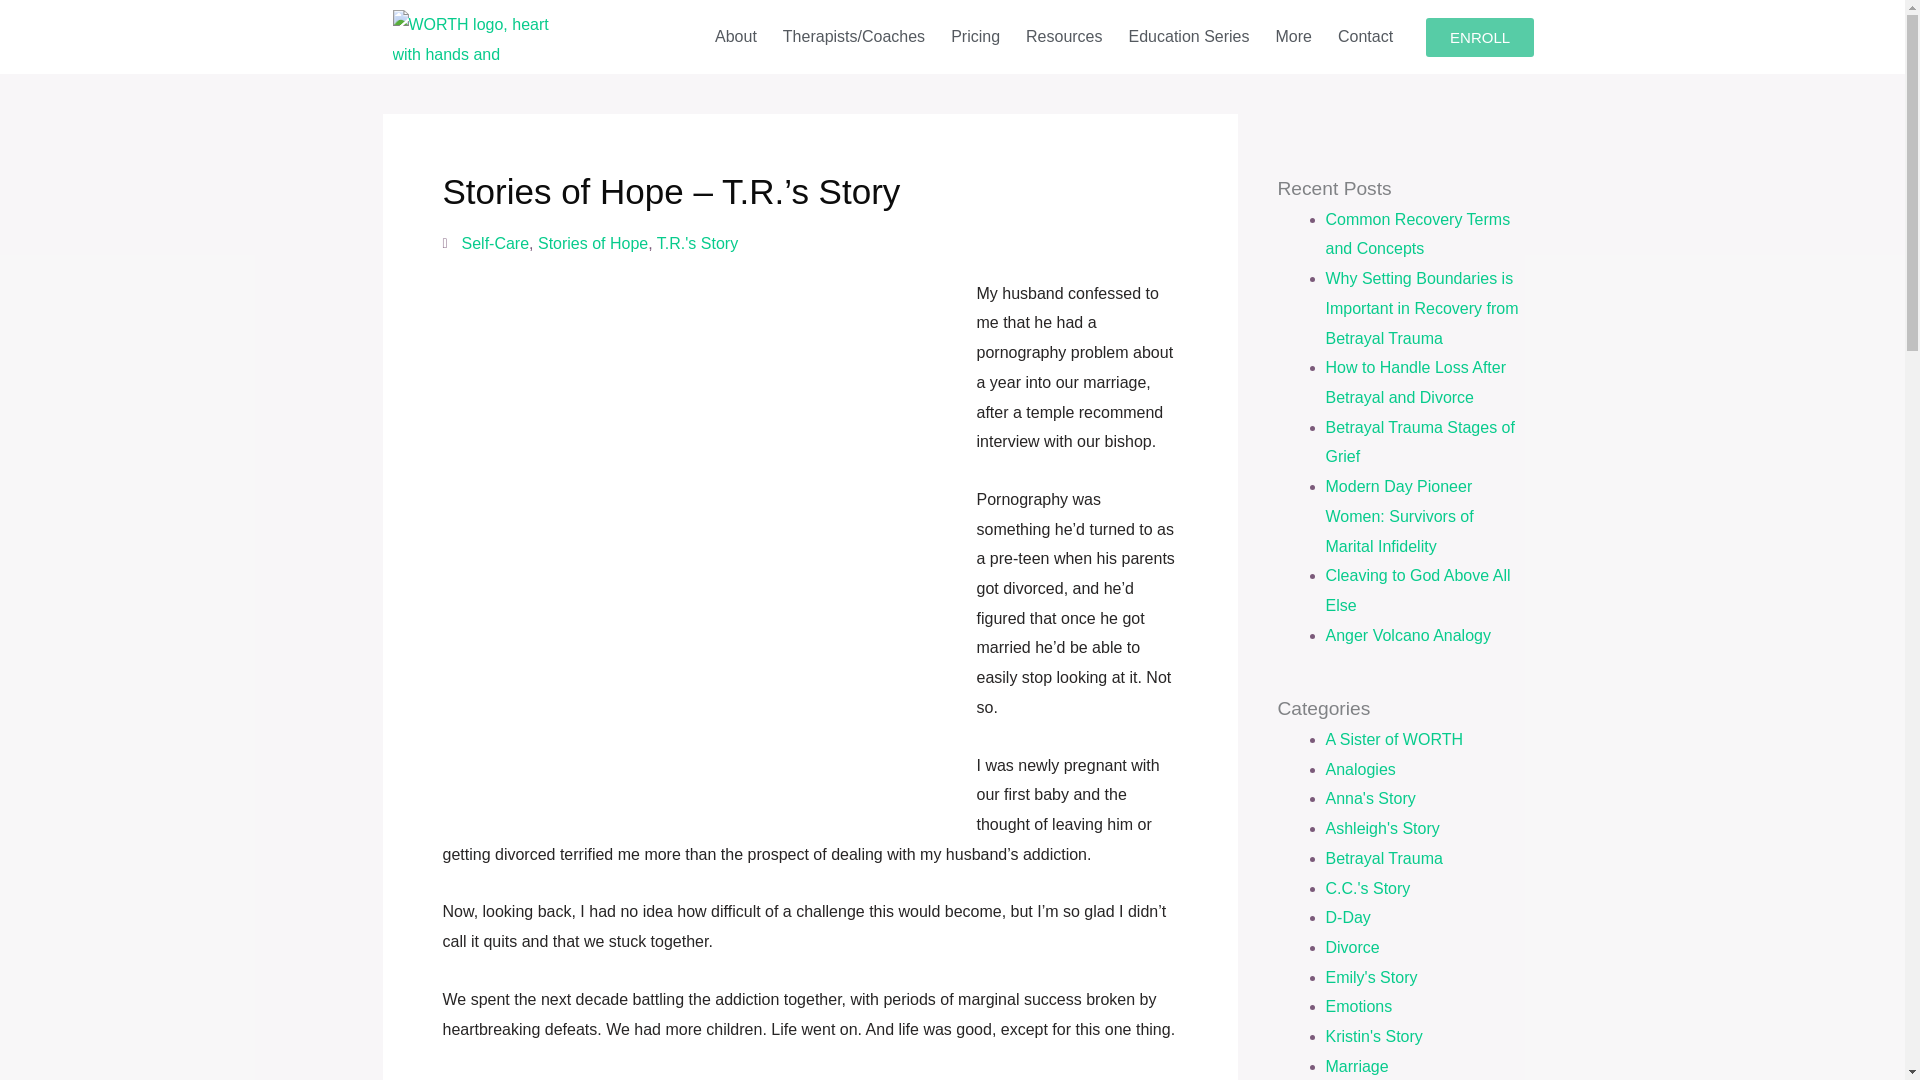 The image size is (1920, 1080). What do you see at coordinates (736, 37) in the screenshot?
I see `About` at bounding box center [736, 37].